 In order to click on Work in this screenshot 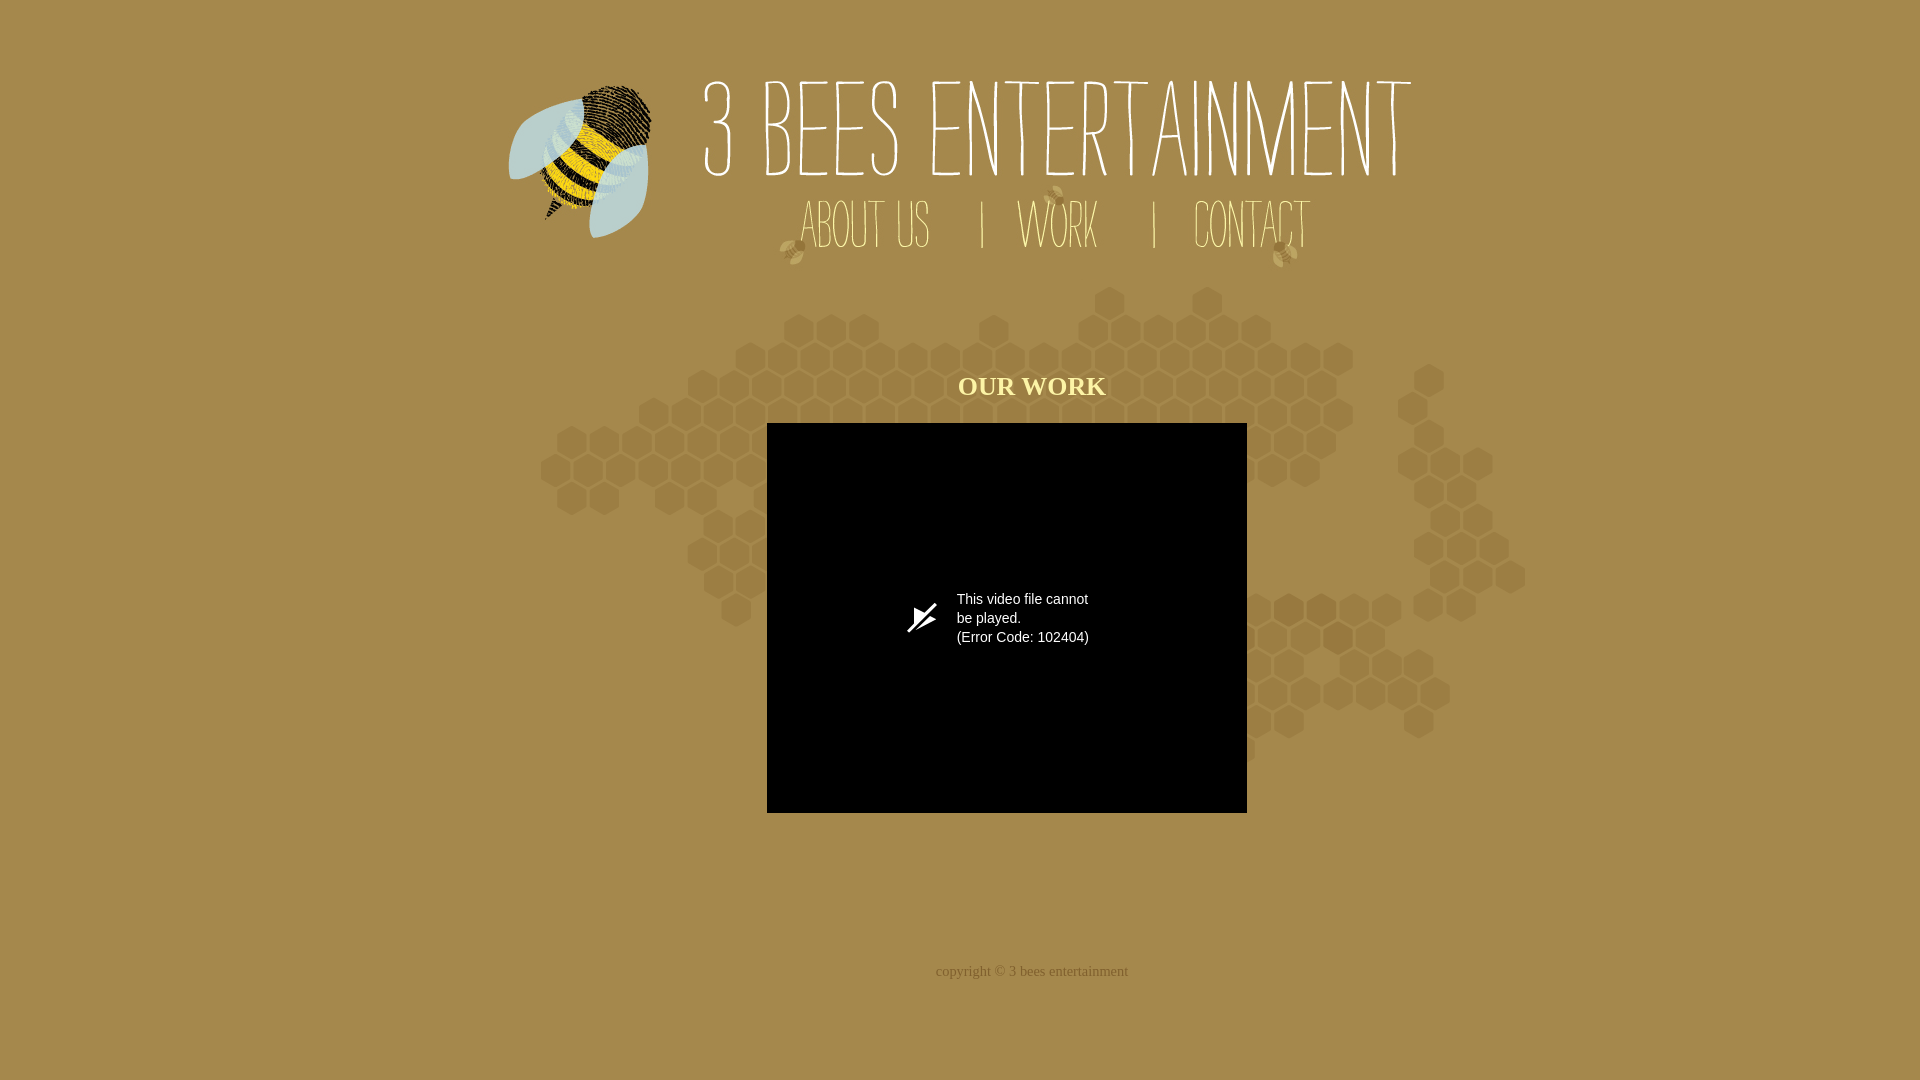, I will do `click(1060, 232)`.